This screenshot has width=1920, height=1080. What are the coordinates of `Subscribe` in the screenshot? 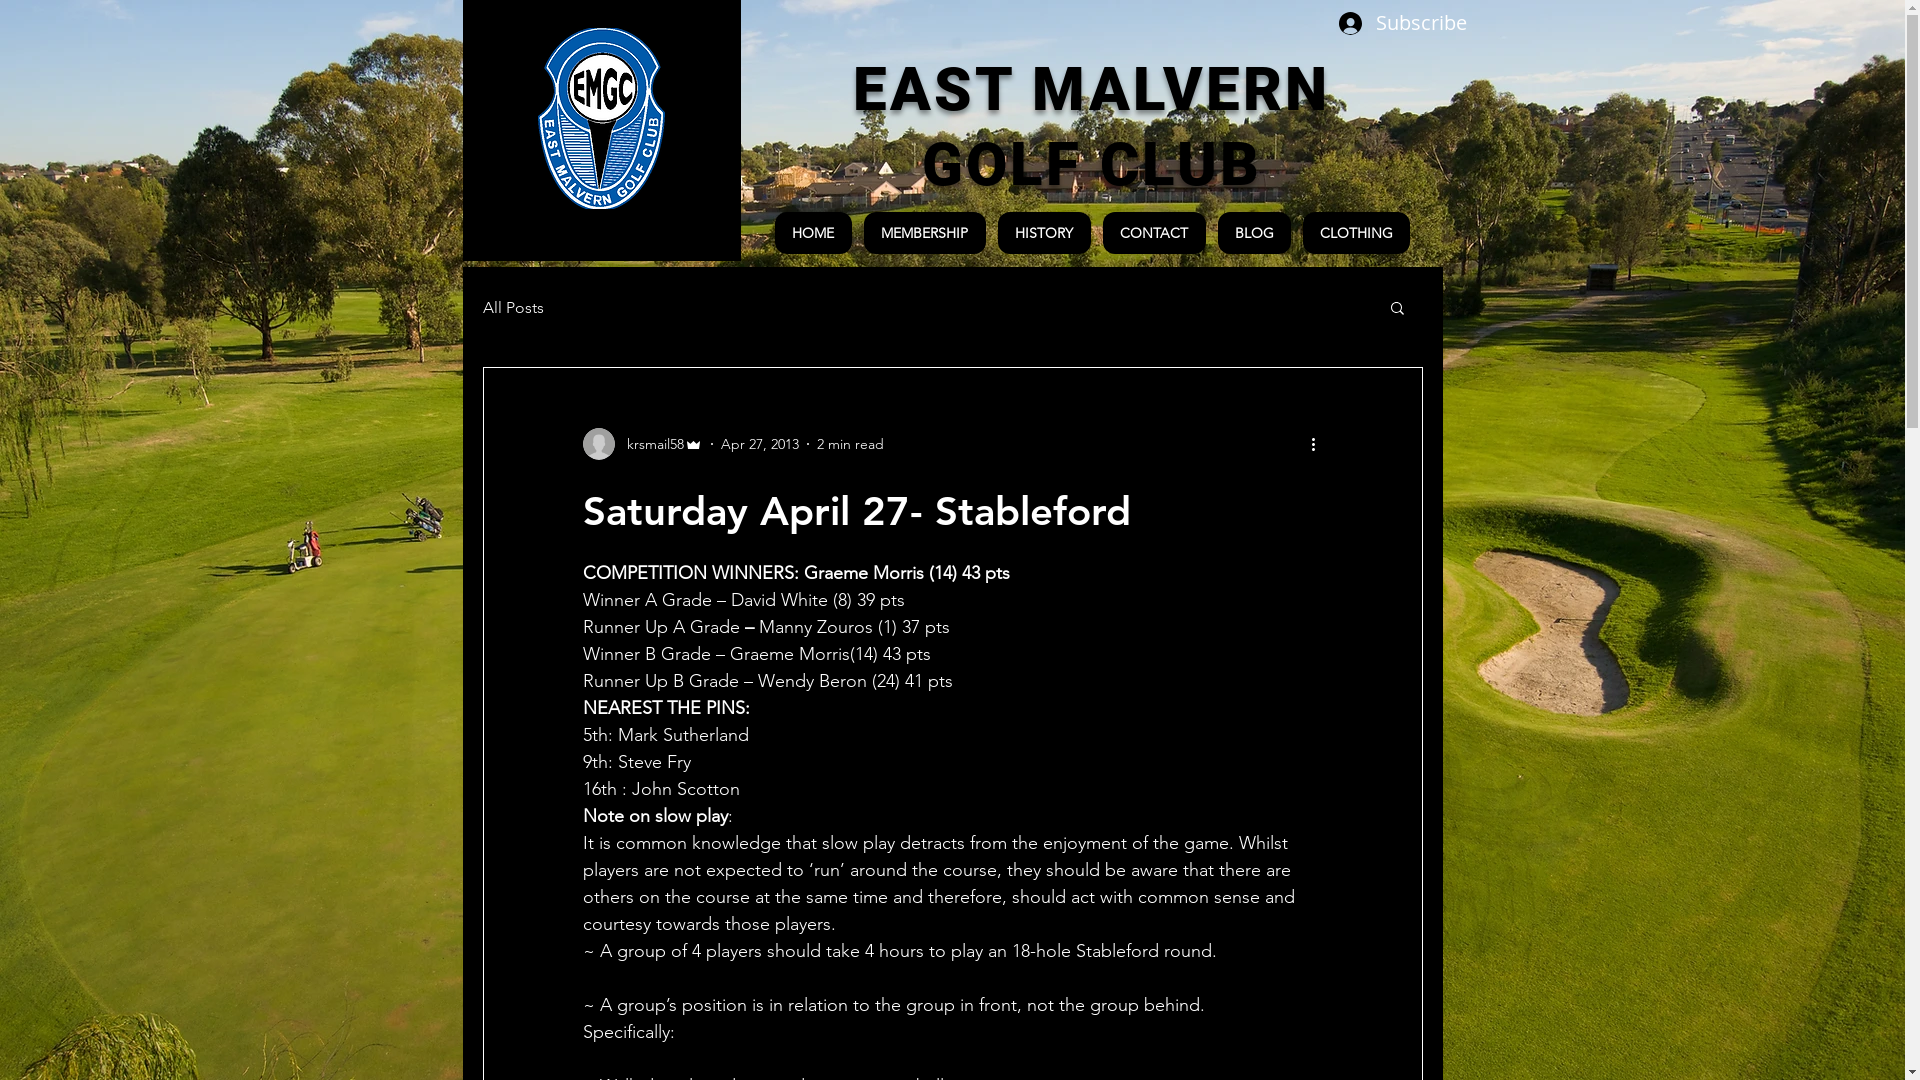 It's located at (1383, 23).